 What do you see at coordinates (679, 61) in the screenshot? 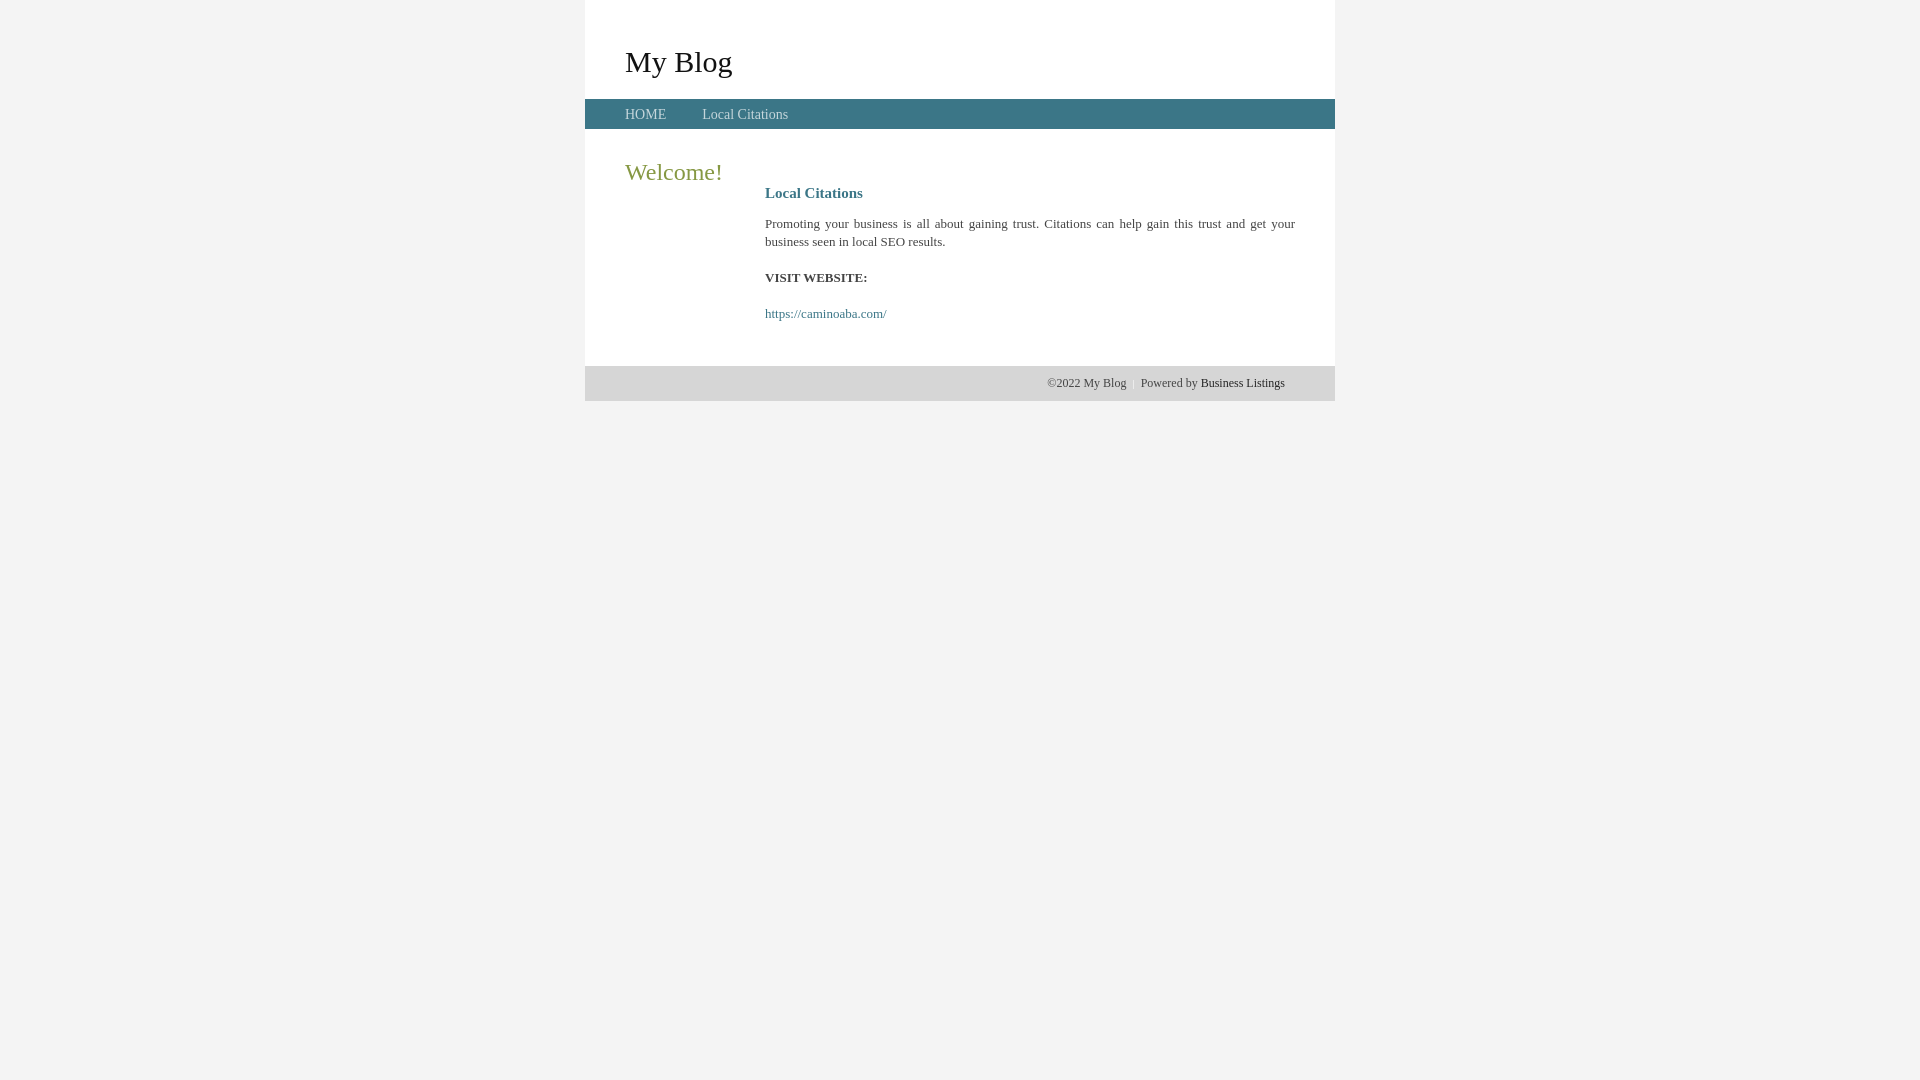
I see `My Blog` at bounding box center [679, 61].